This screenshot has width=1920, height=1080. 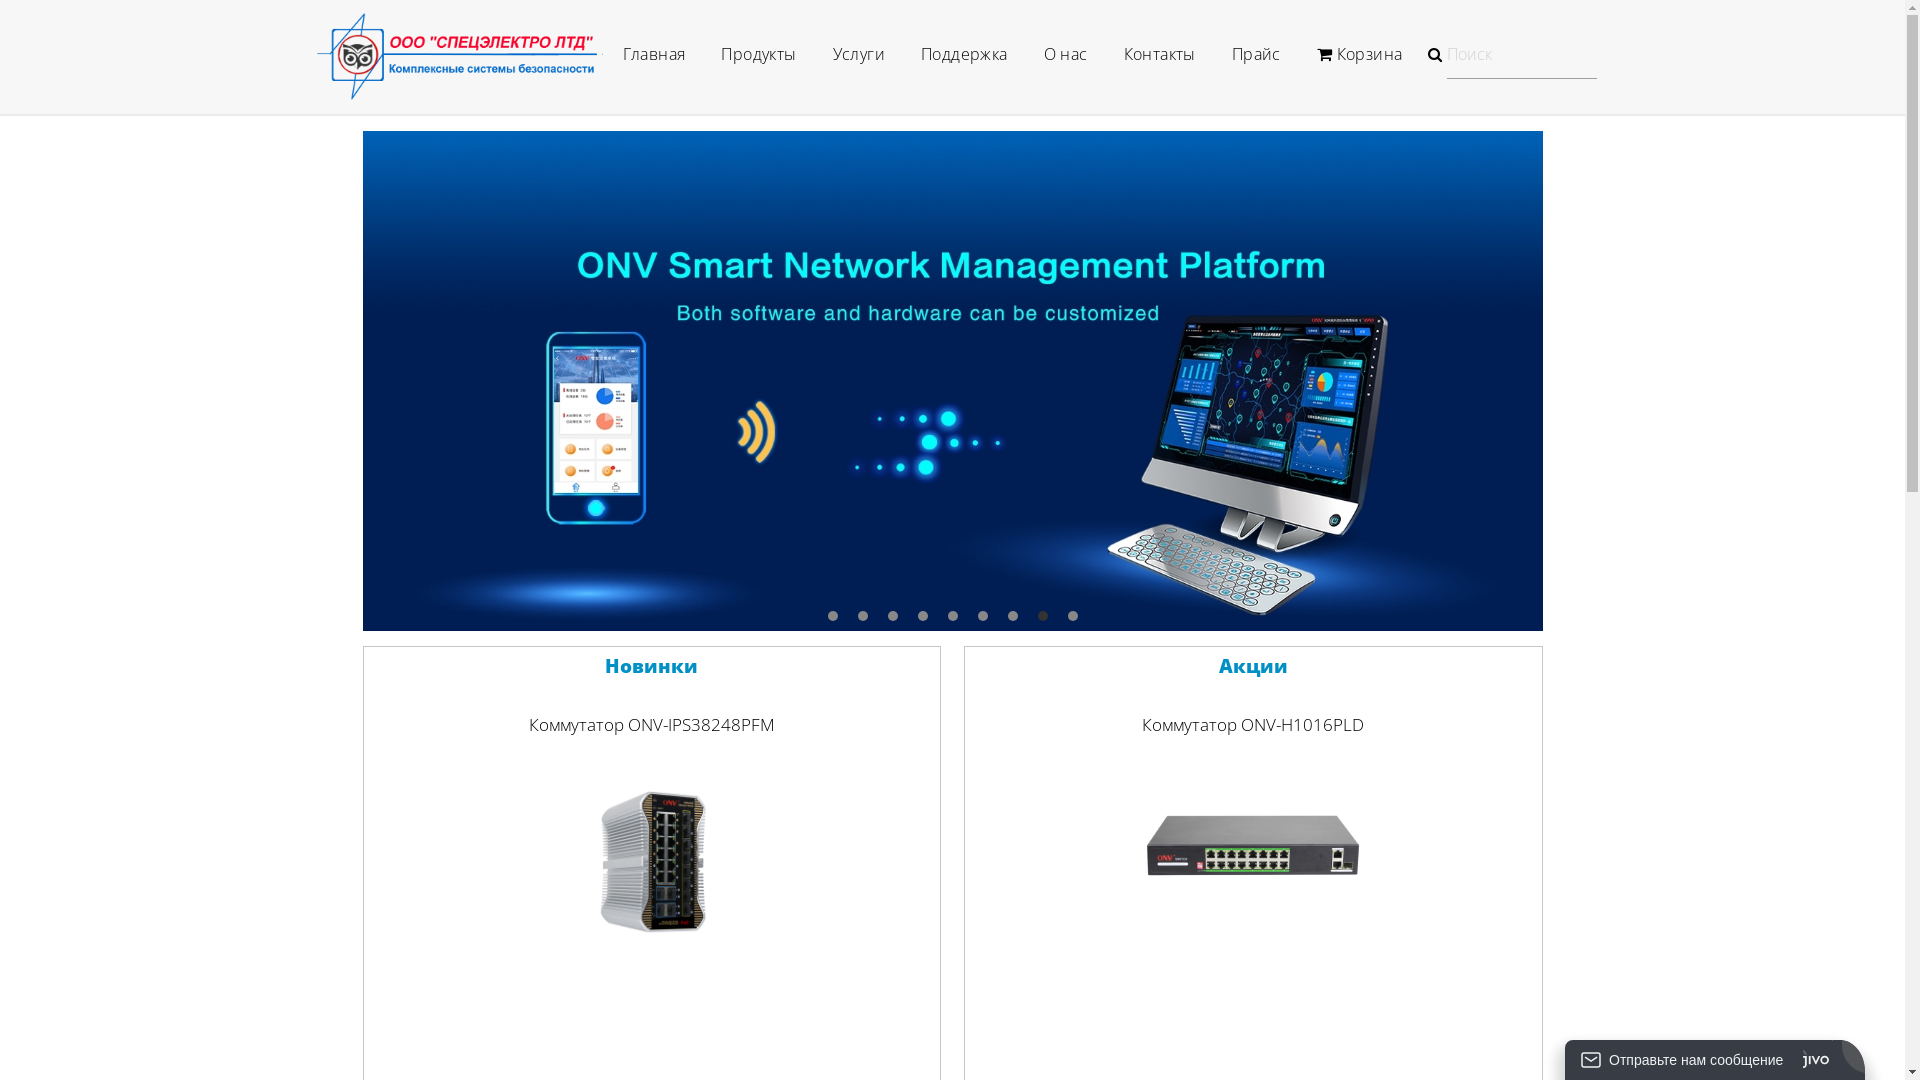 I want to click on 9, so click(x=1073, y=616).